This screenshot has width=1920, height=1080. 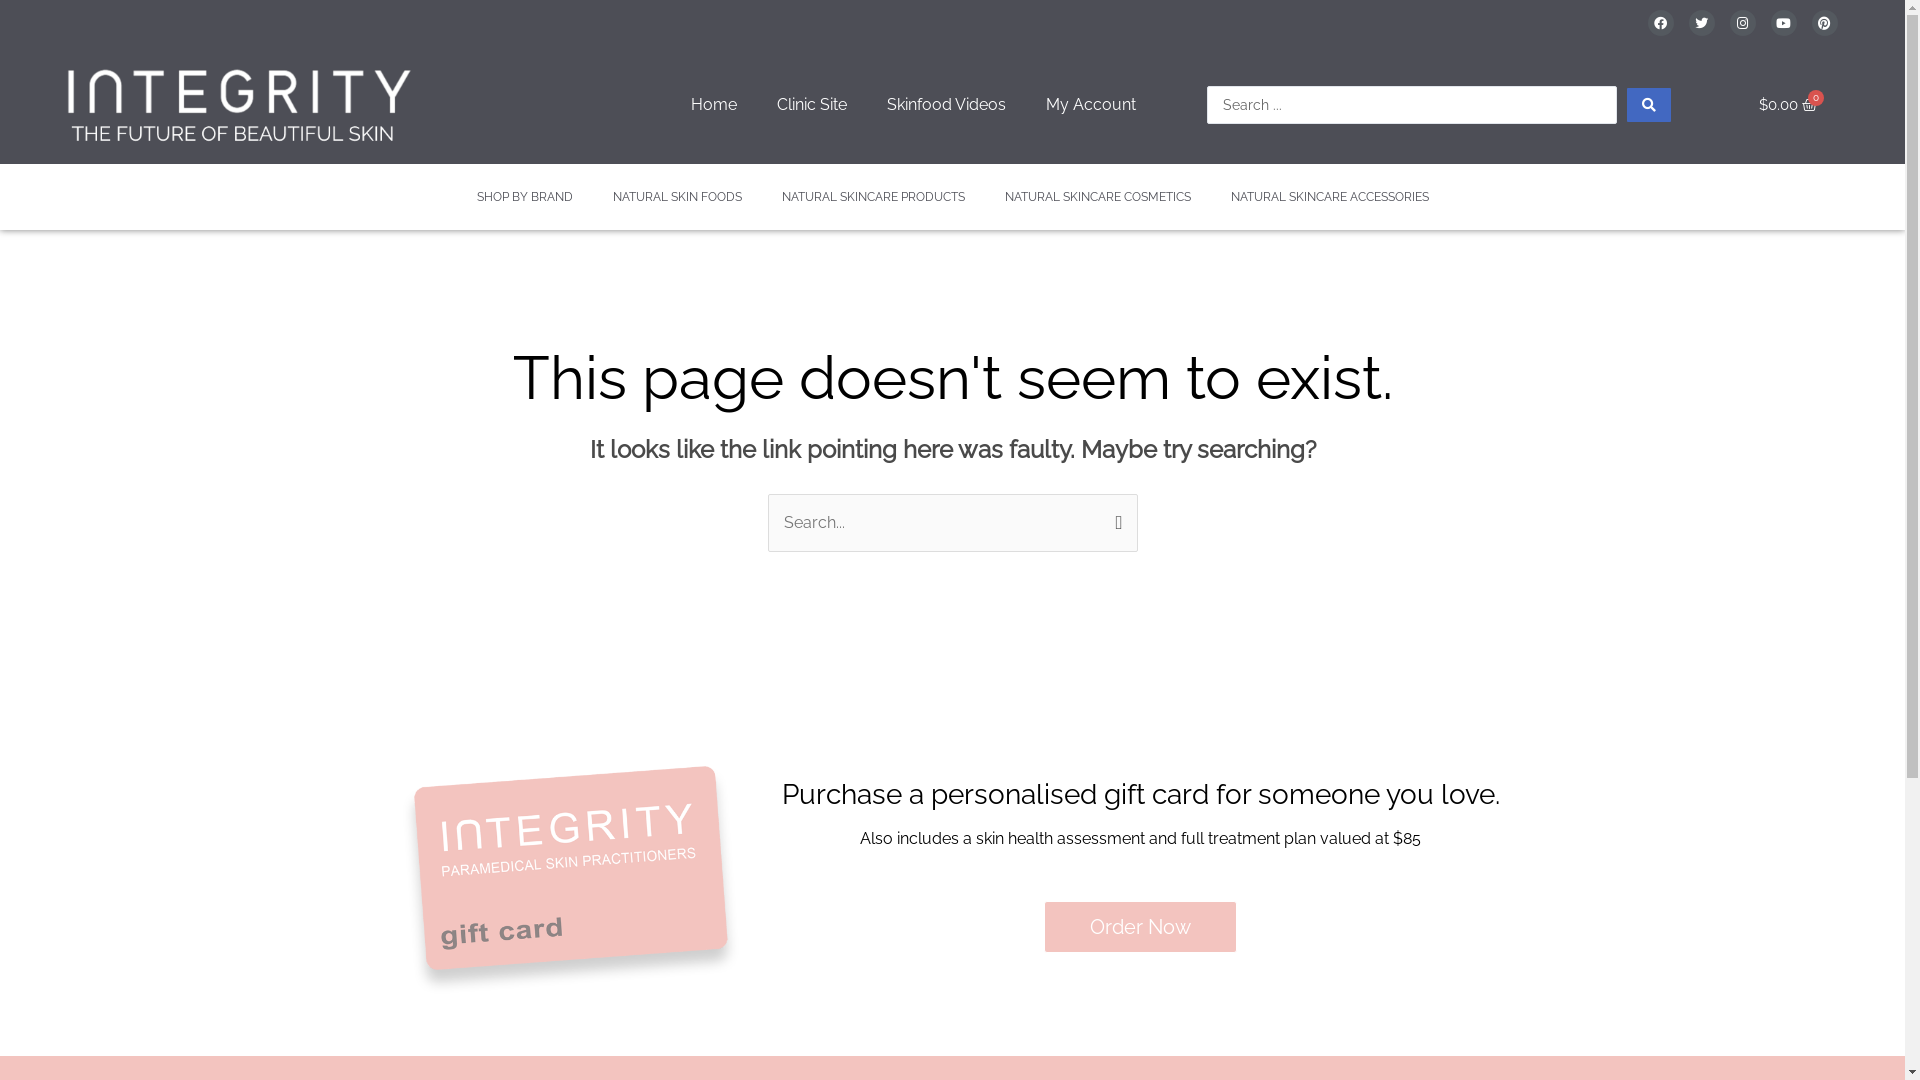 I want to click on NATURAL SKINCARE ACCESSORIES, so click(x=1329, y=197).